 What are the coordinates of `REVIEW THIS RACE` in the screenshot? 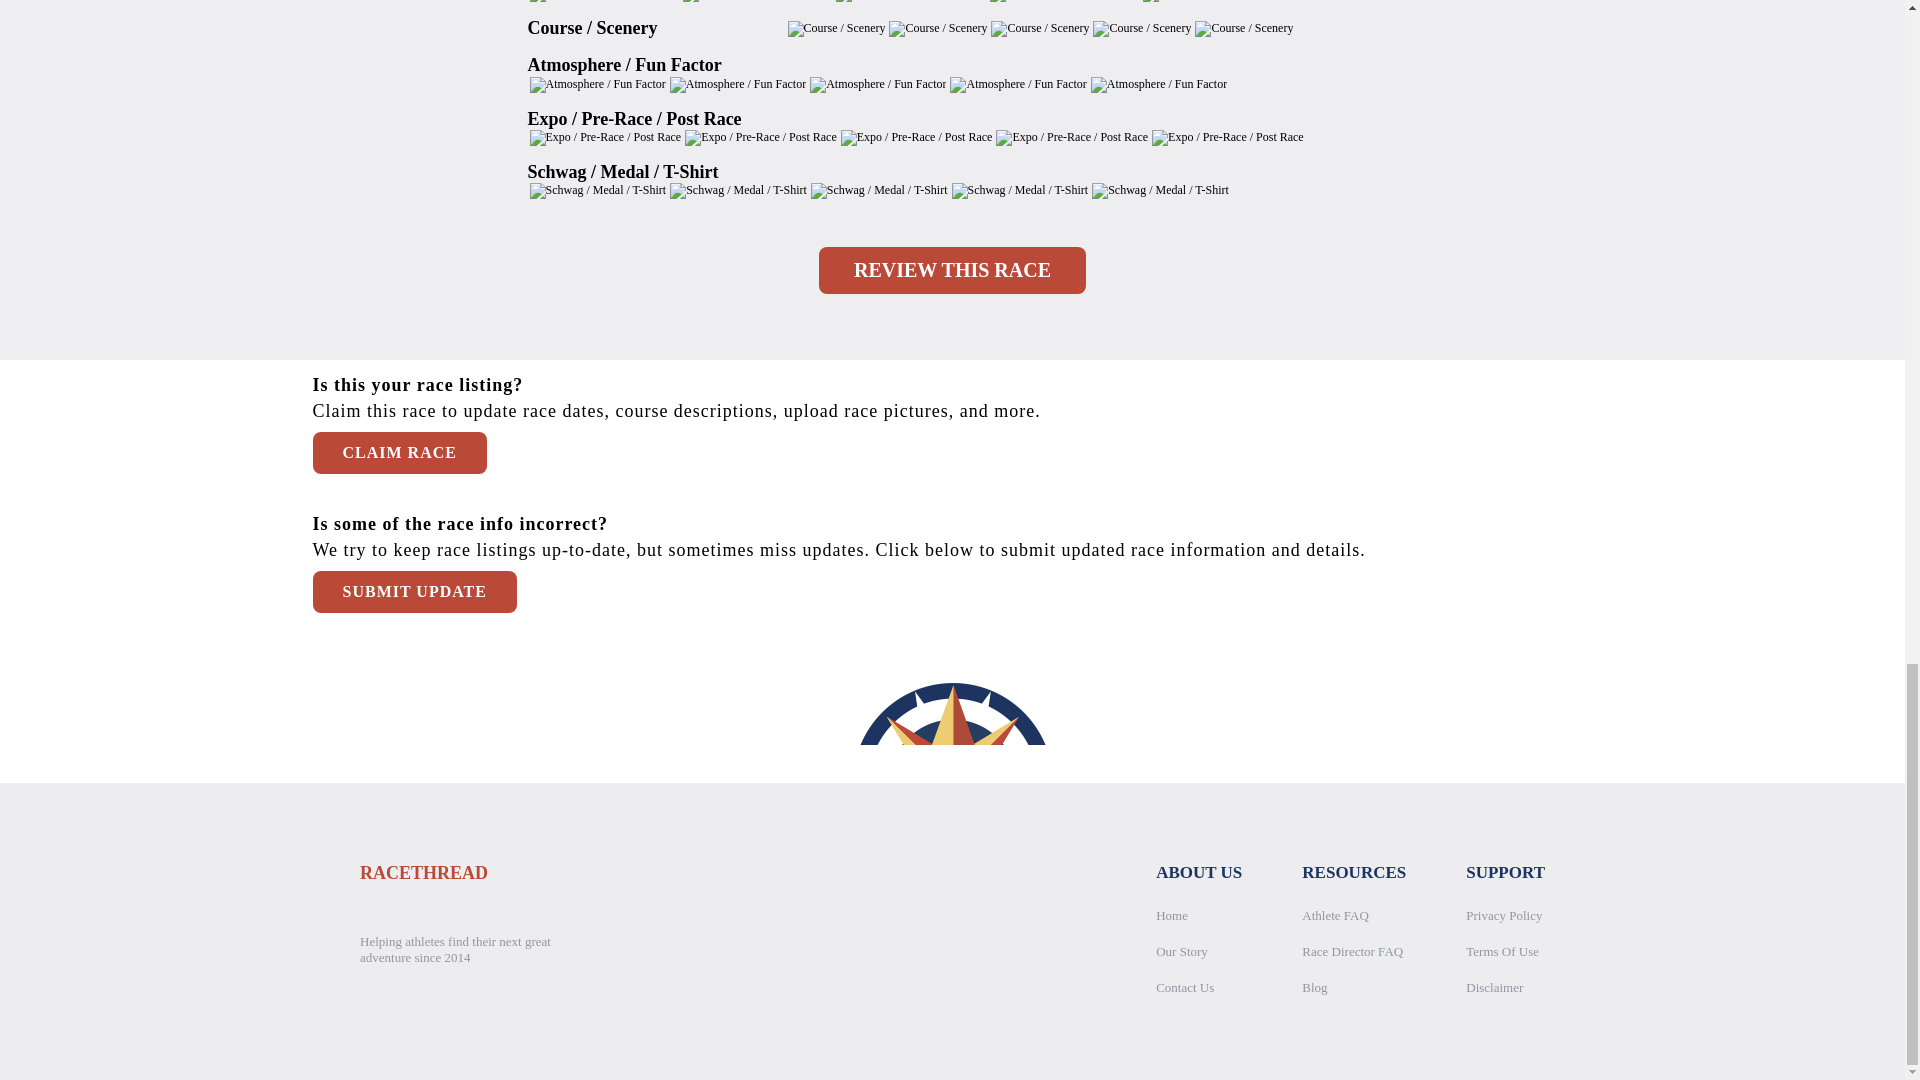 It's located at (952, 270).